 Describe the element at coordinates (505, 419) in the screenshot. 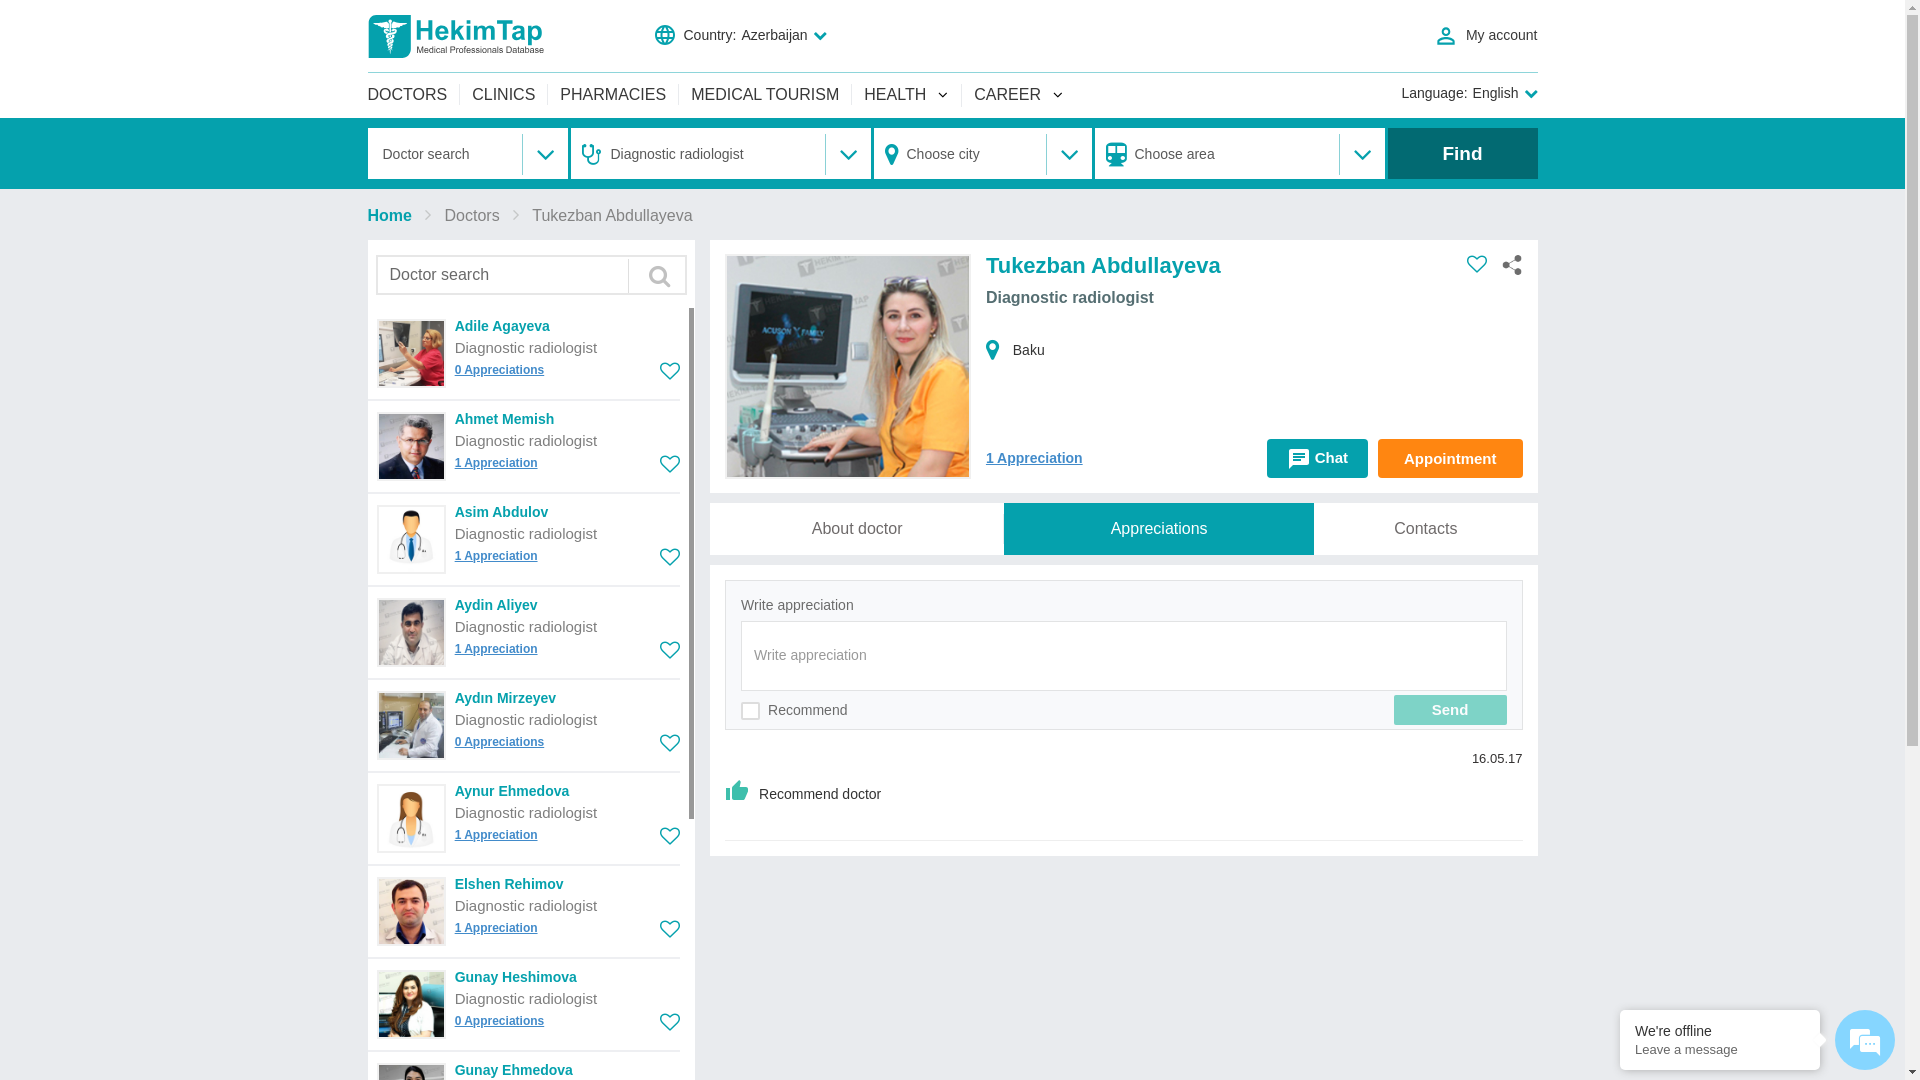

I see `Ahmet Memish` at that location.